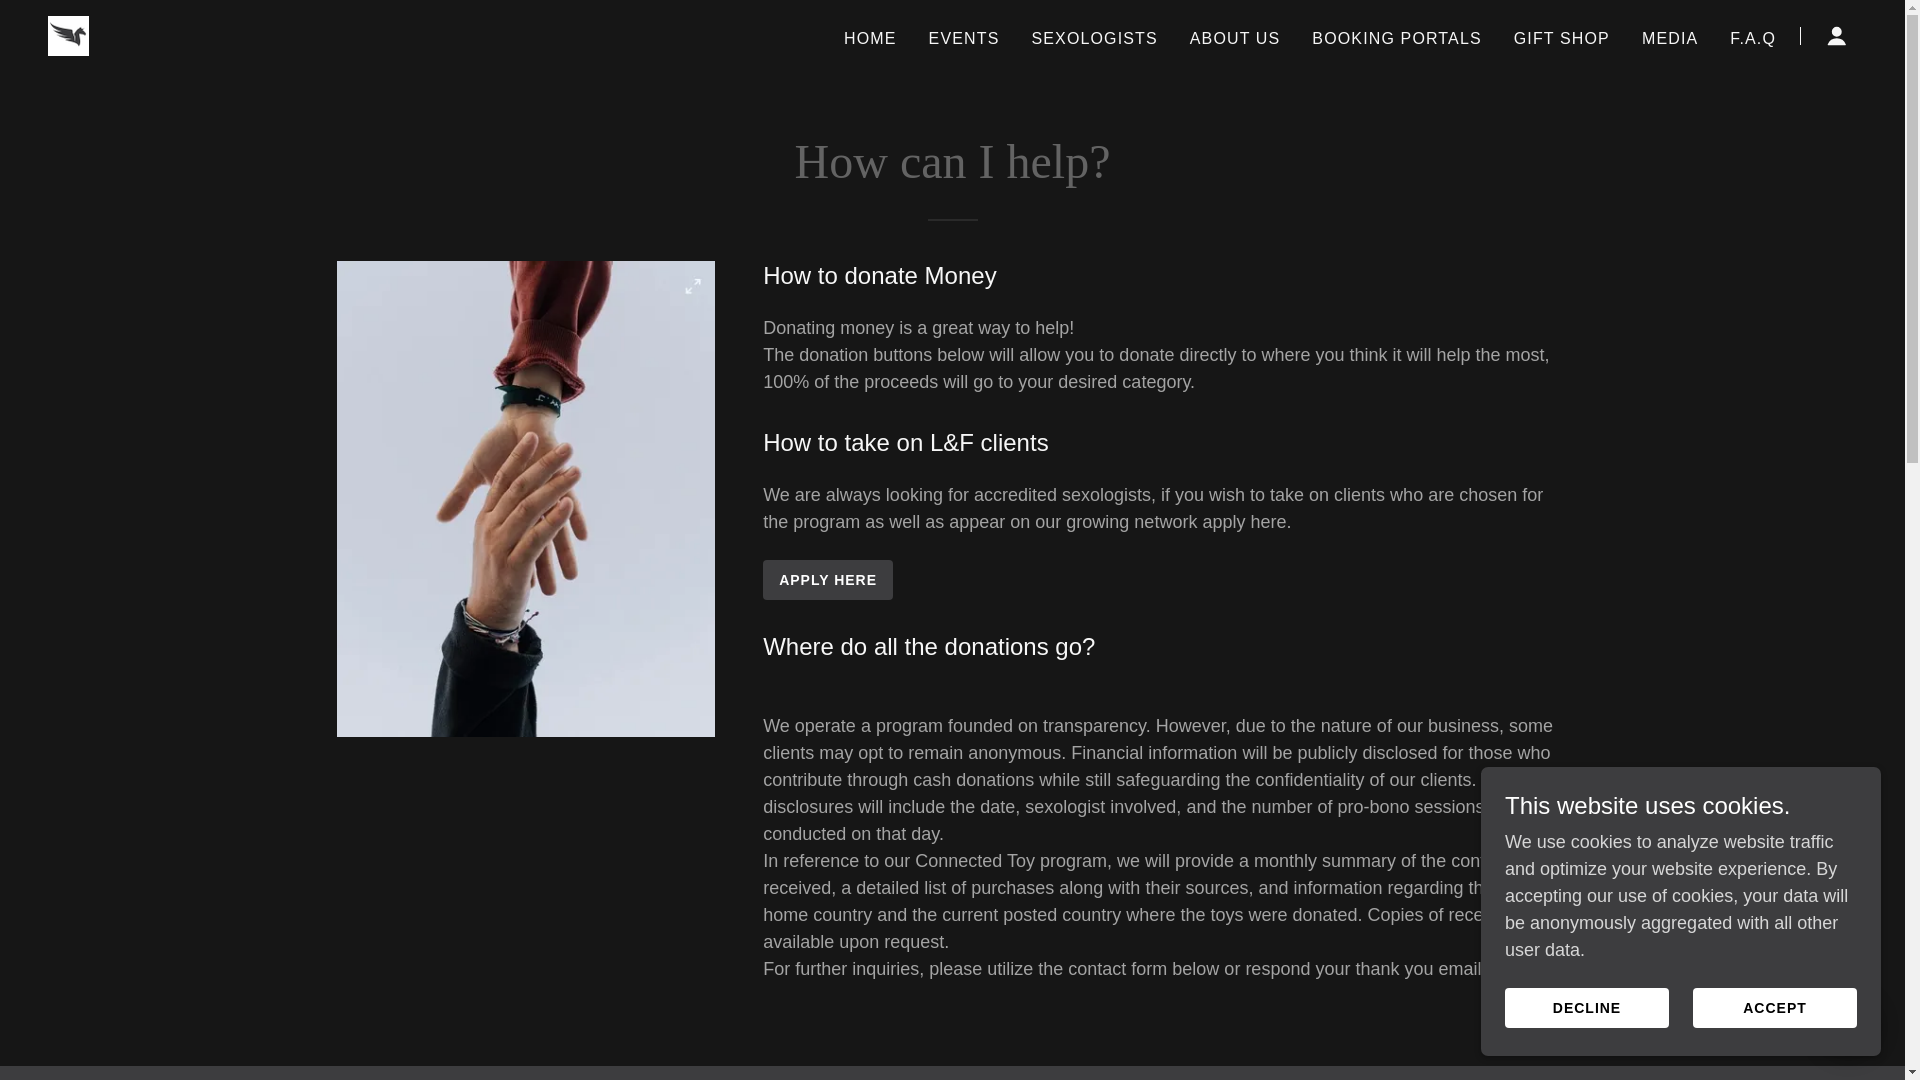 The width and height of the screenshot is (1920, 1080). Describe the element at coordinates (1752, 38) in the screenshot. I see `F.A.Q` at that location.